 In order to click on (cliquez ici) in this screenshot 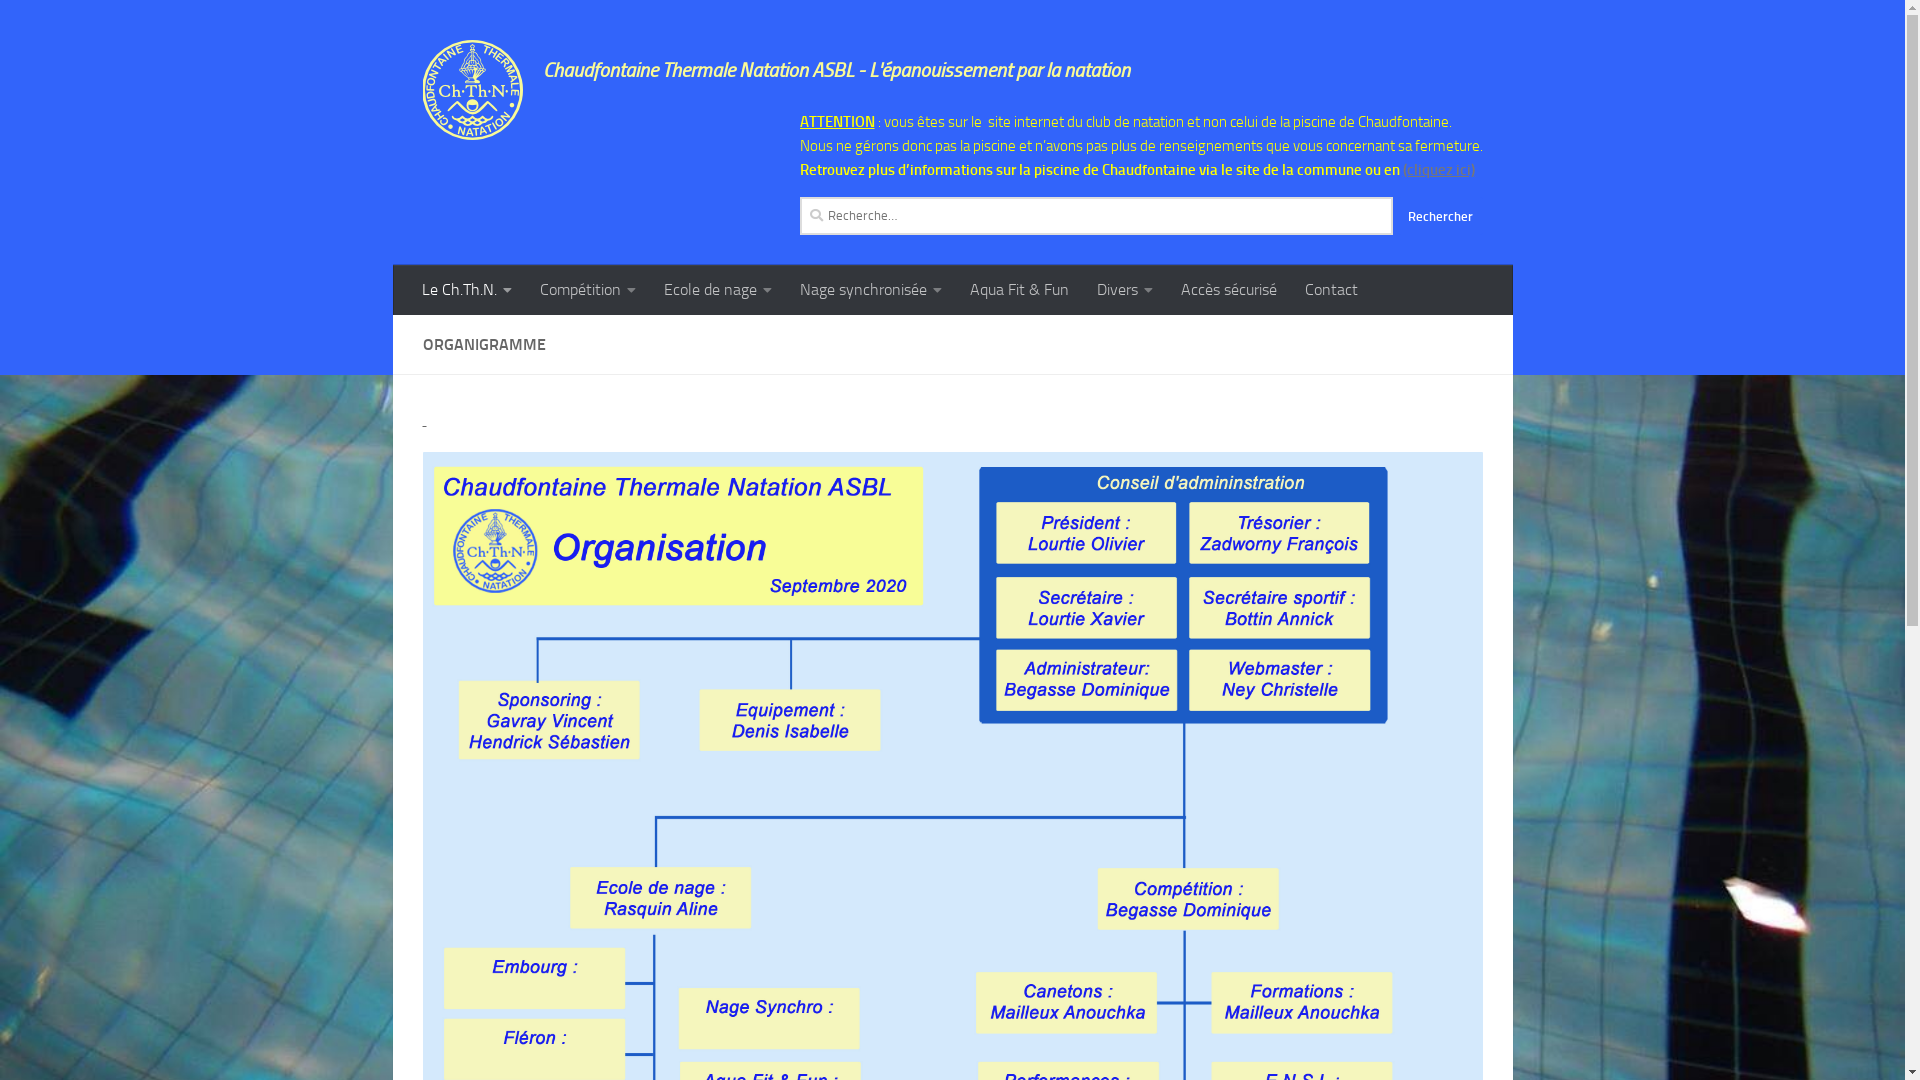, I will do `click(1438, 170)`.